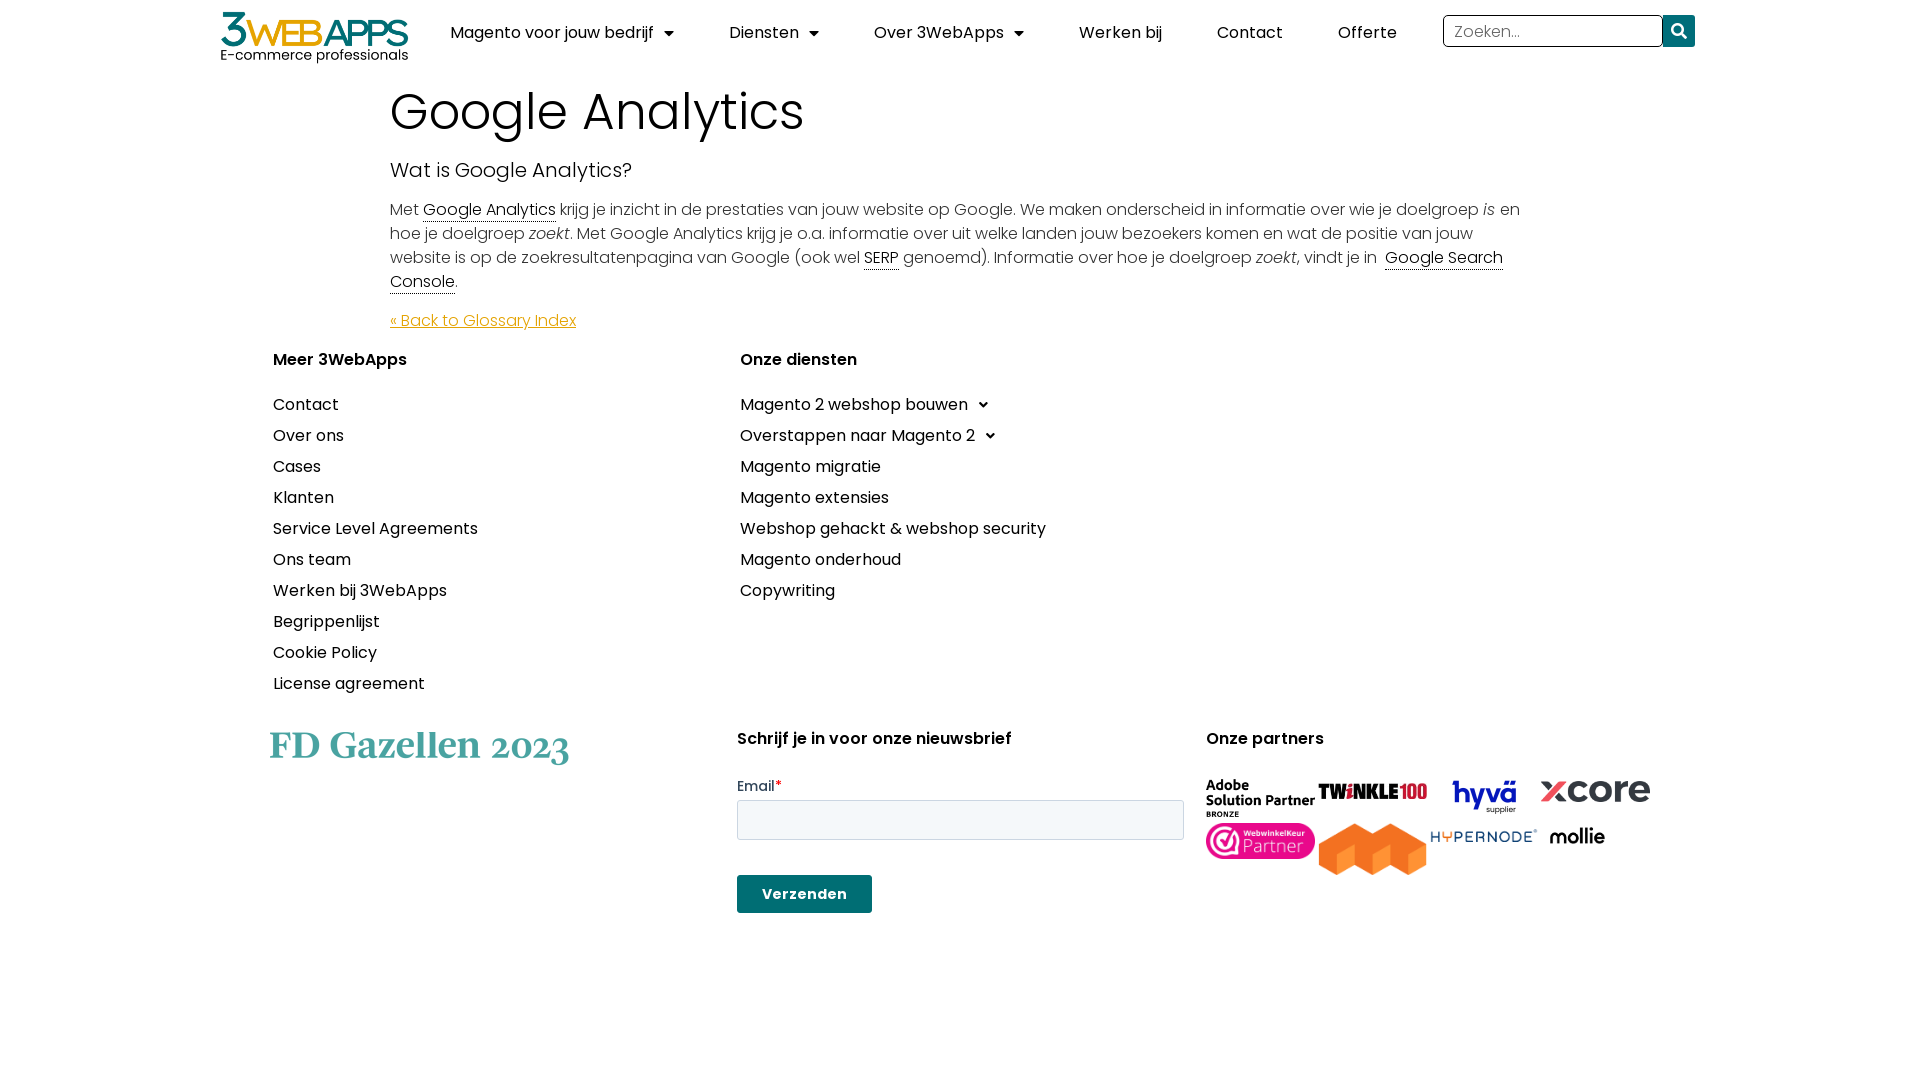 The height and width of the screenshot is (1080, 1920). I want to click on Diensten, so click(774, 33).